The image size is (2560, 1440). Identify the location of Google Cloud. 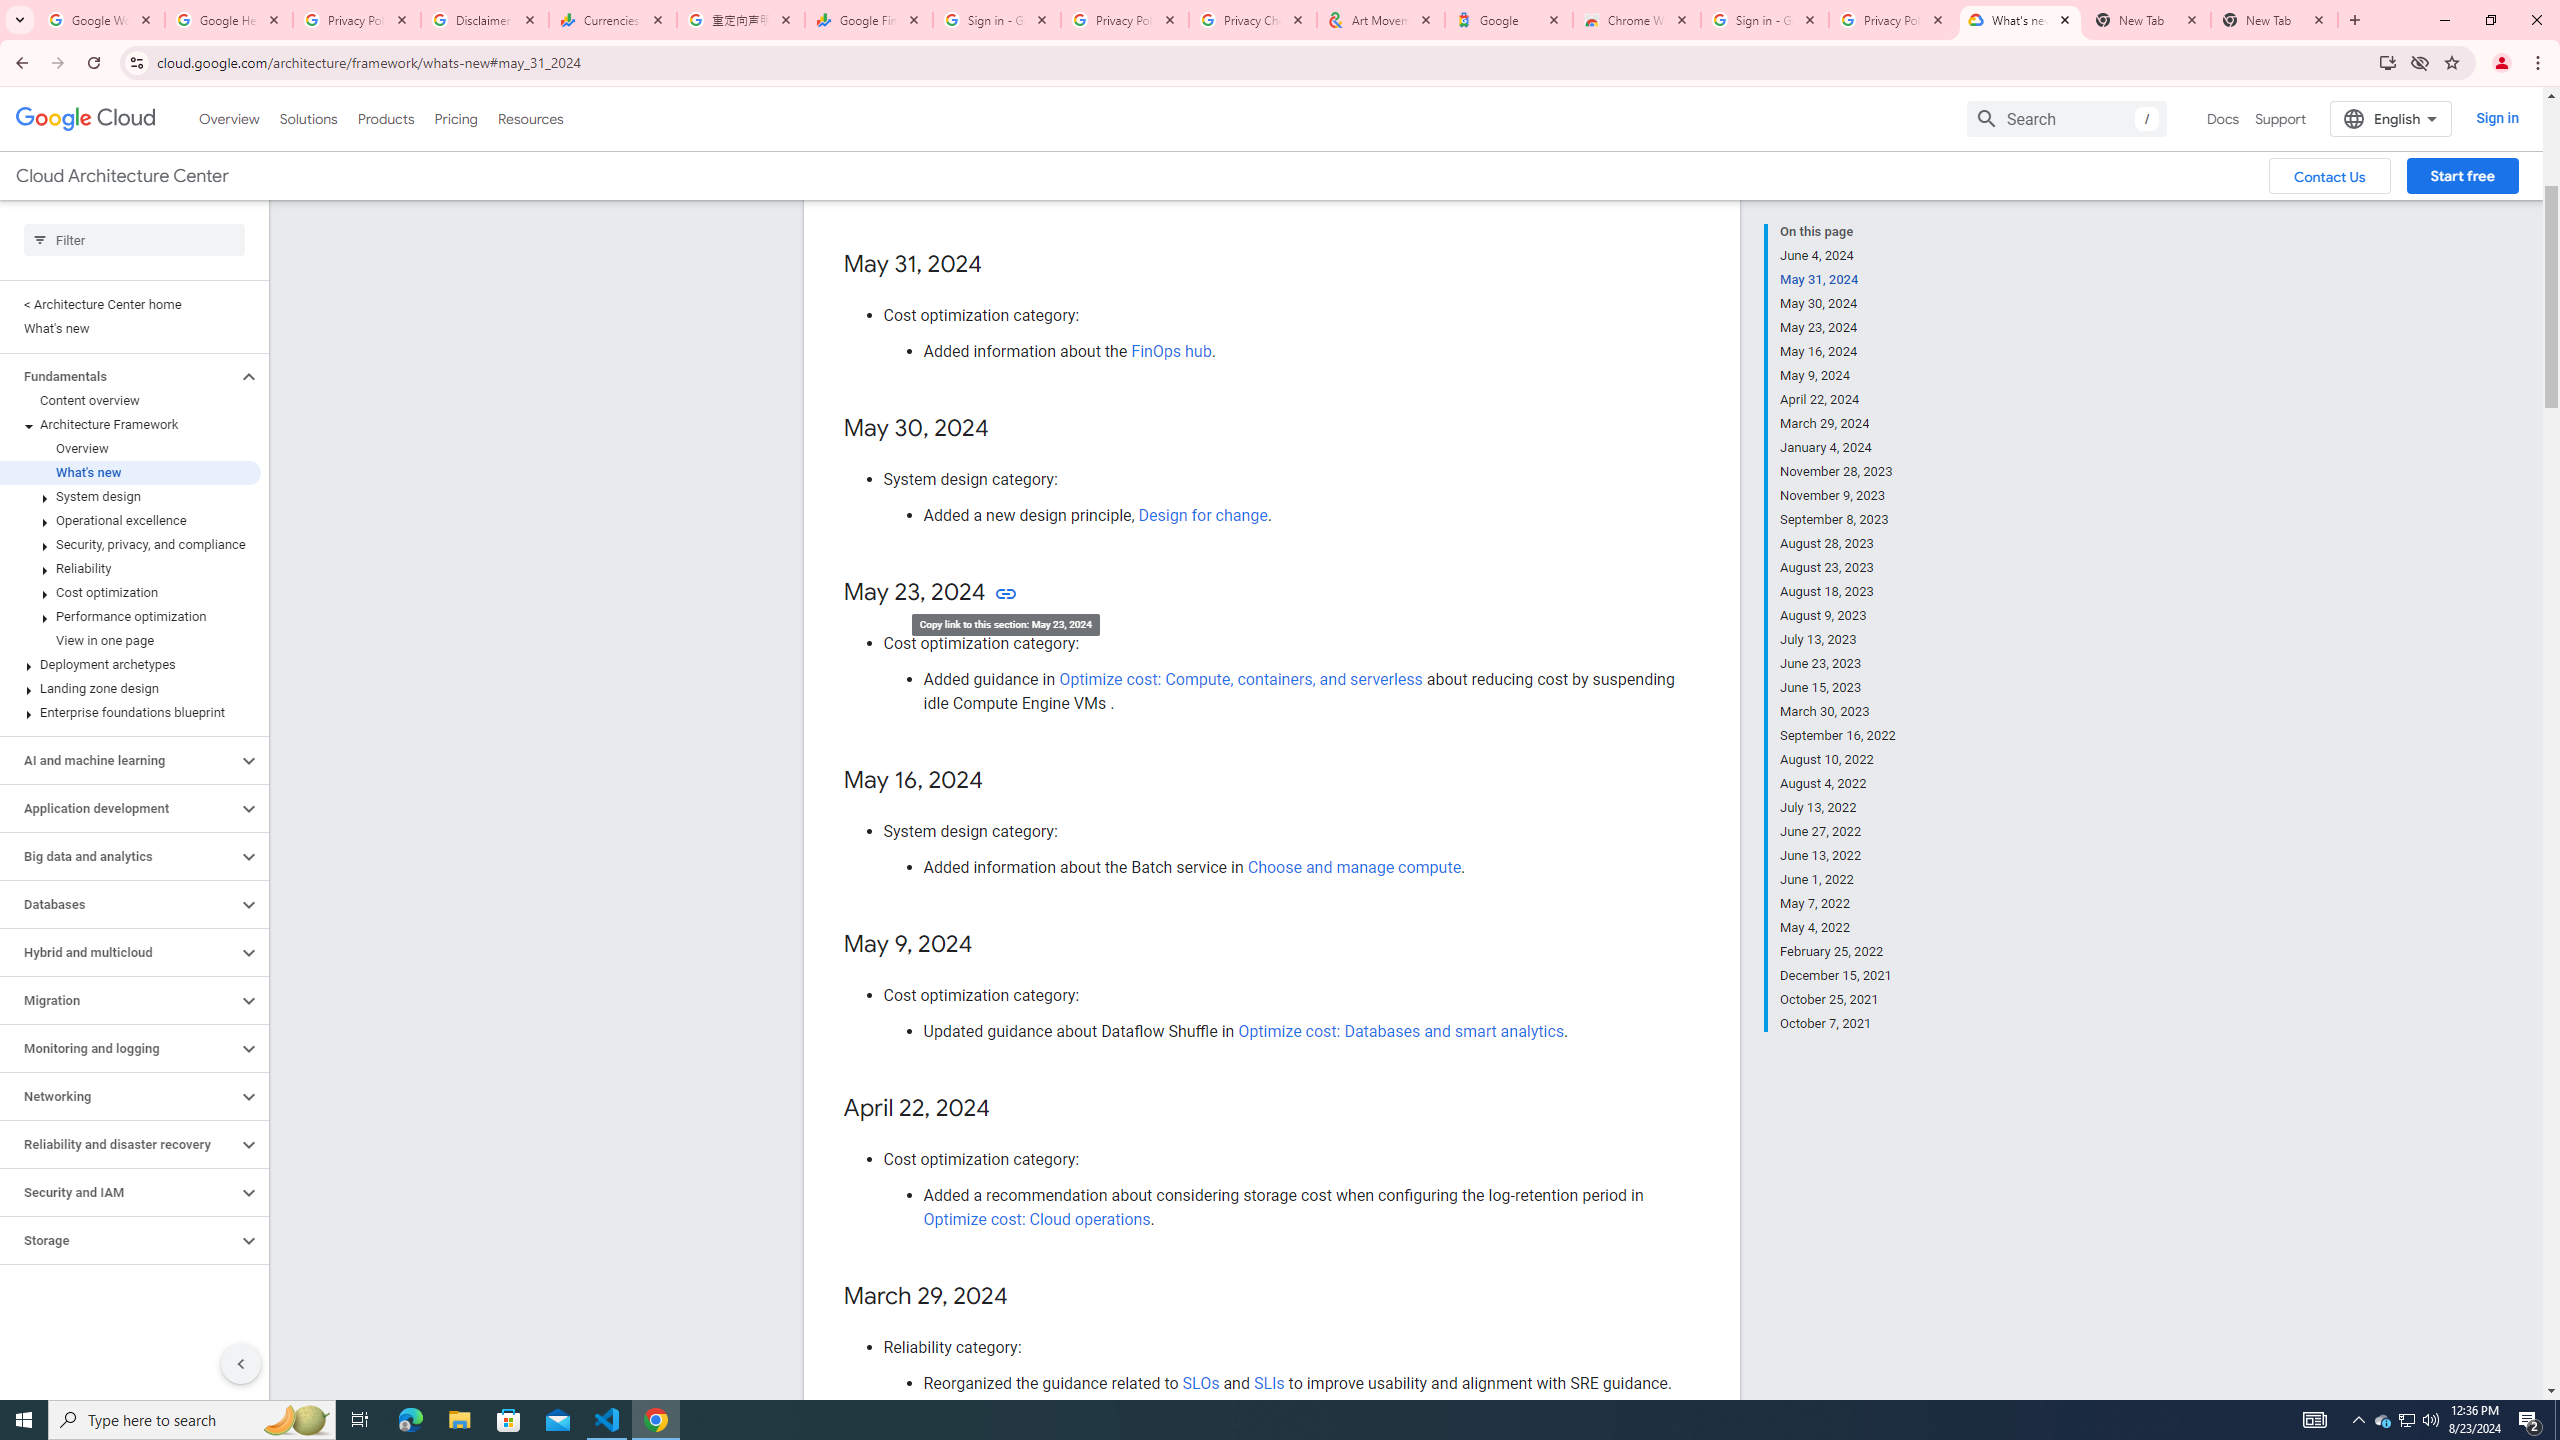
(86, 119).